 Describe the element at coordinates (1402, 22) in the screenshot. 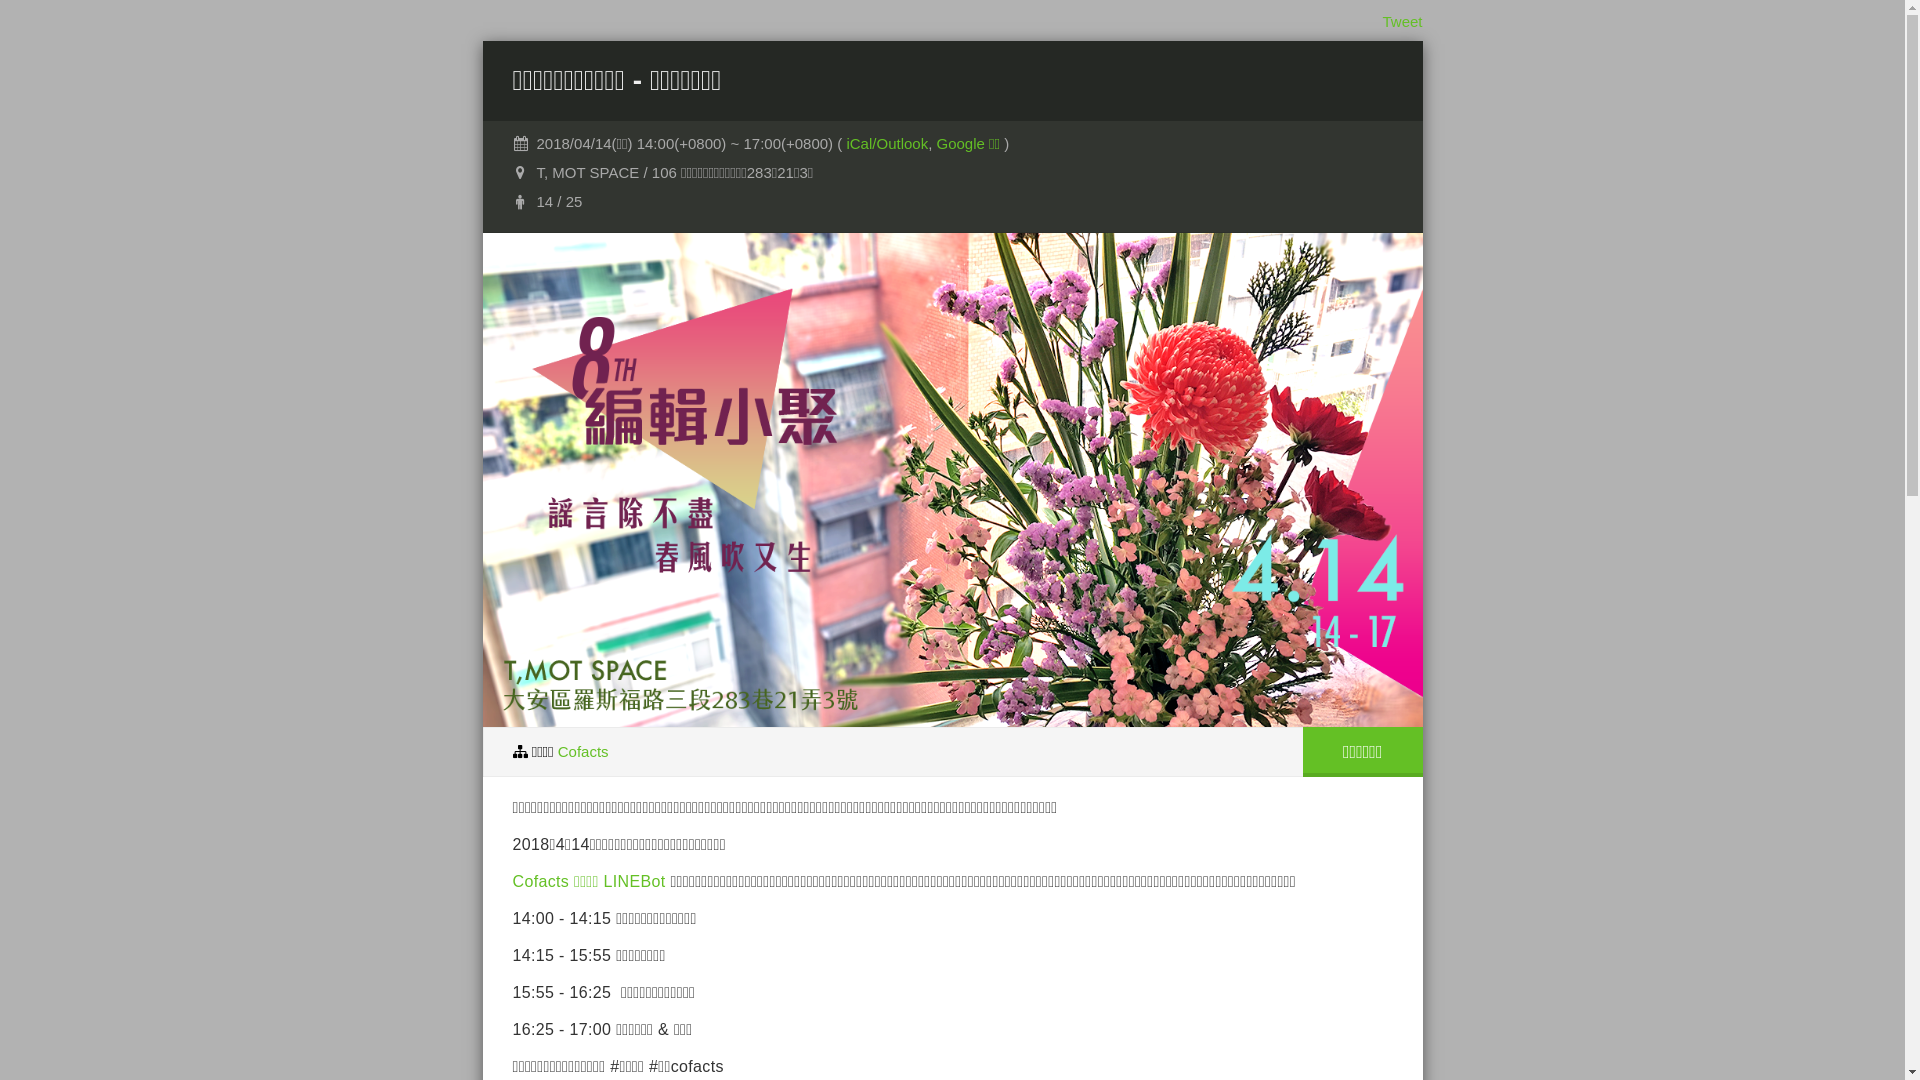

I see `Tweet` at that location.